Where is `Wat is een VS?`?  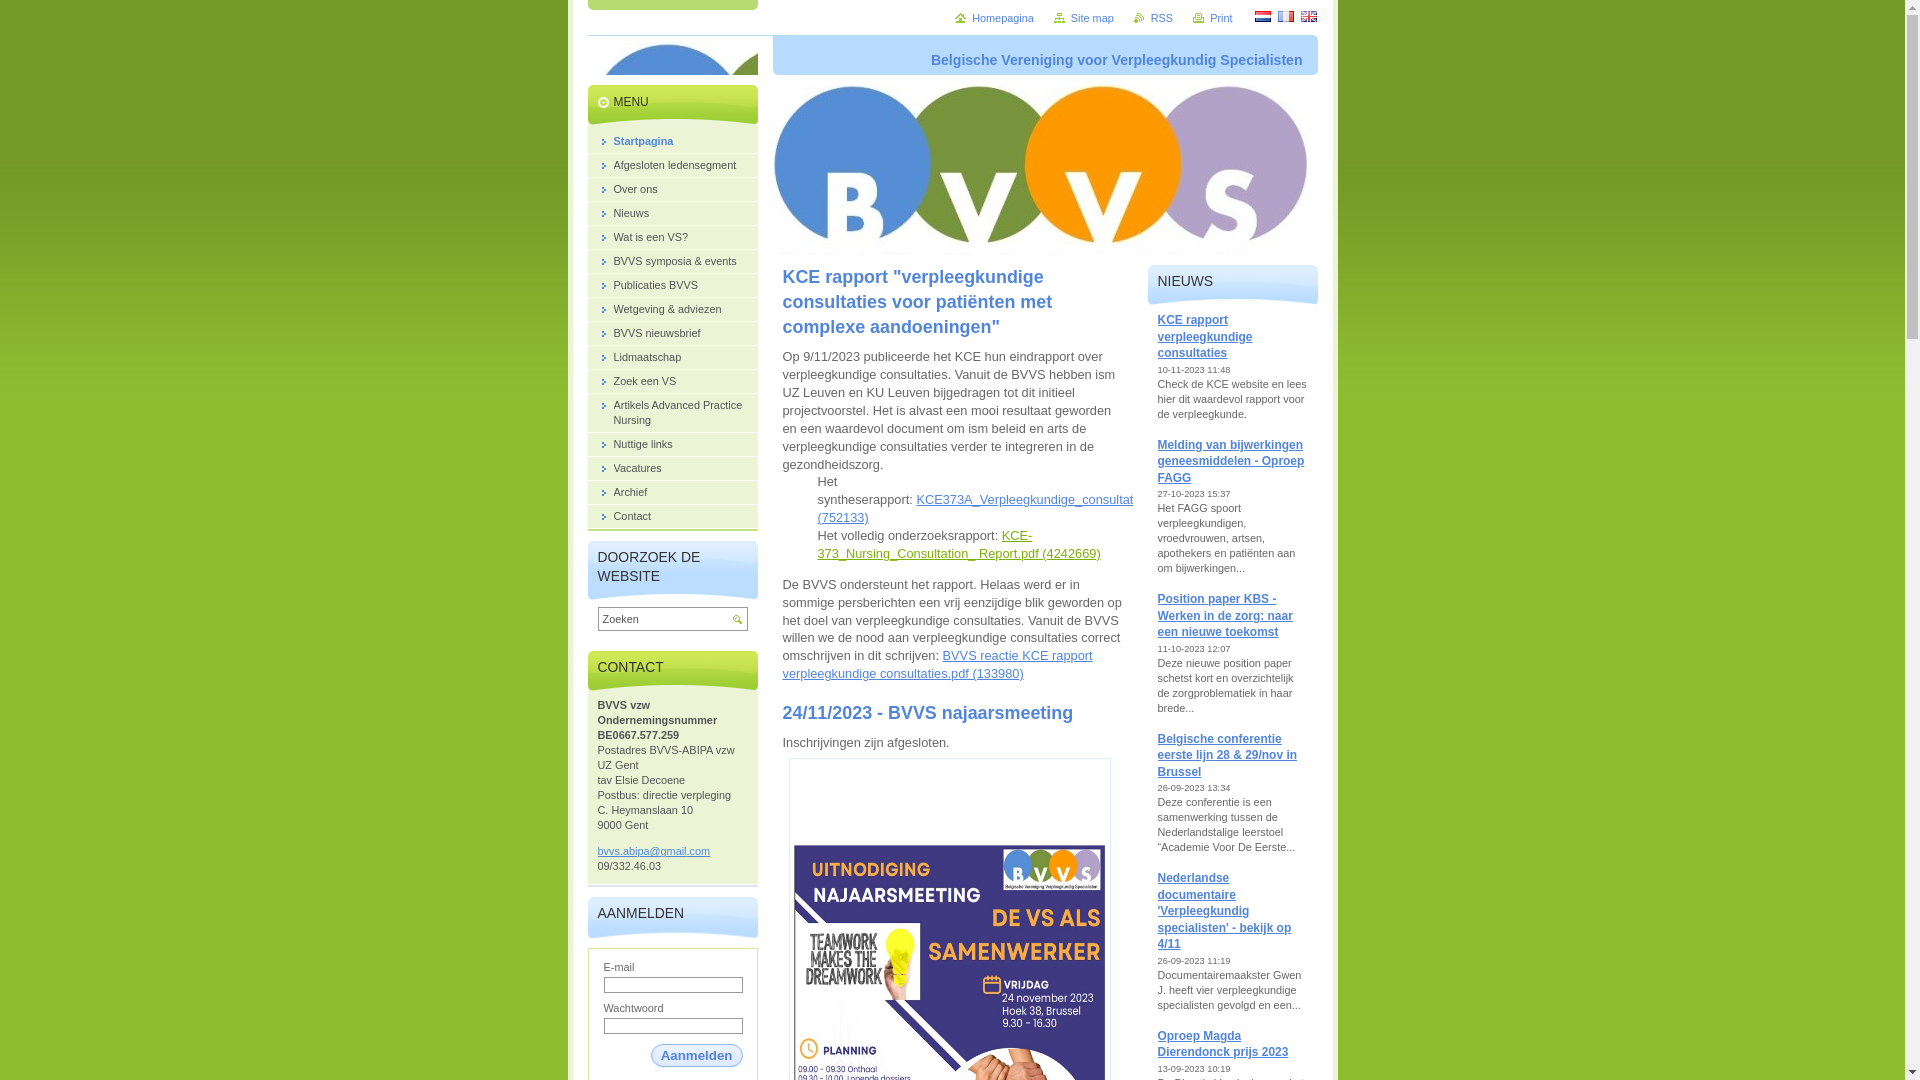 Wat is een VS? is located at coordinates (673, 238).